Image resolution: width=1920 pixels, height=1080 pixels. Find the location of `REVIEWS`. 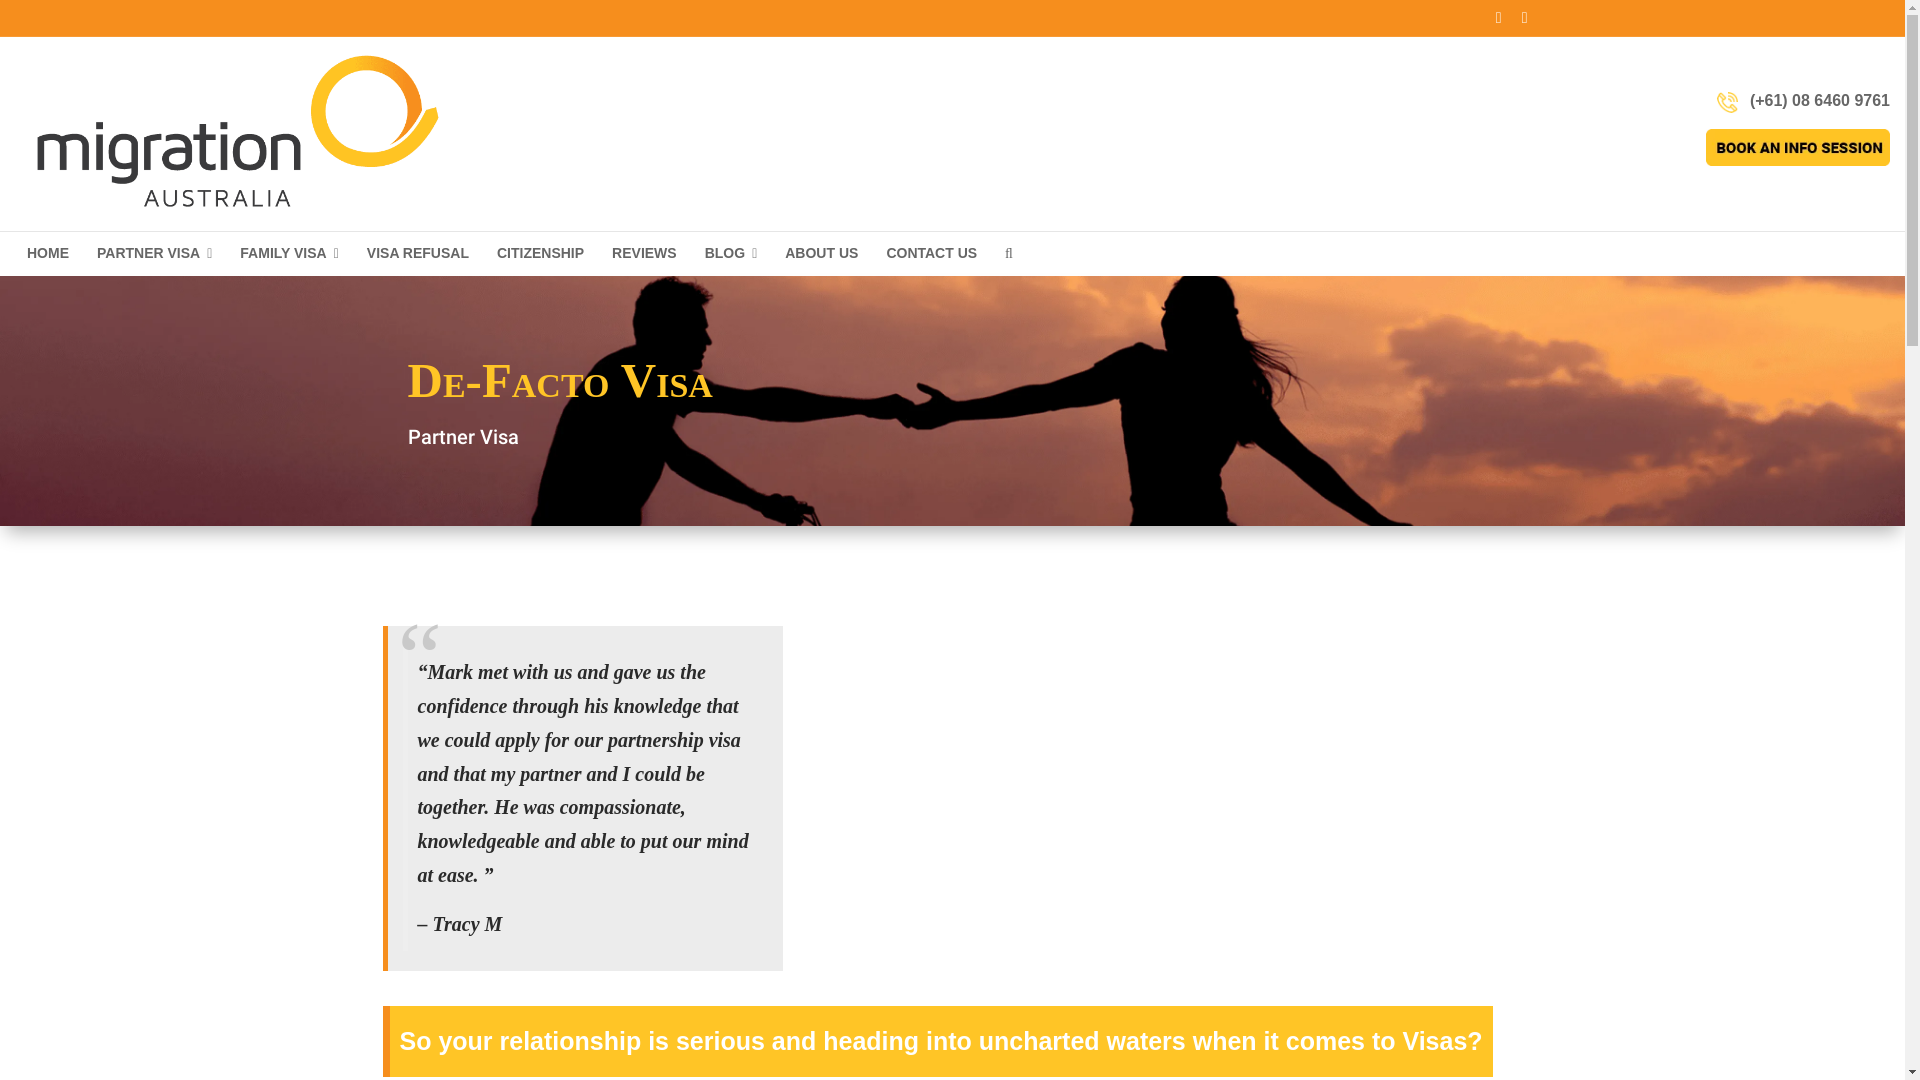

REVIEWS is located at coordinates (644, 253).